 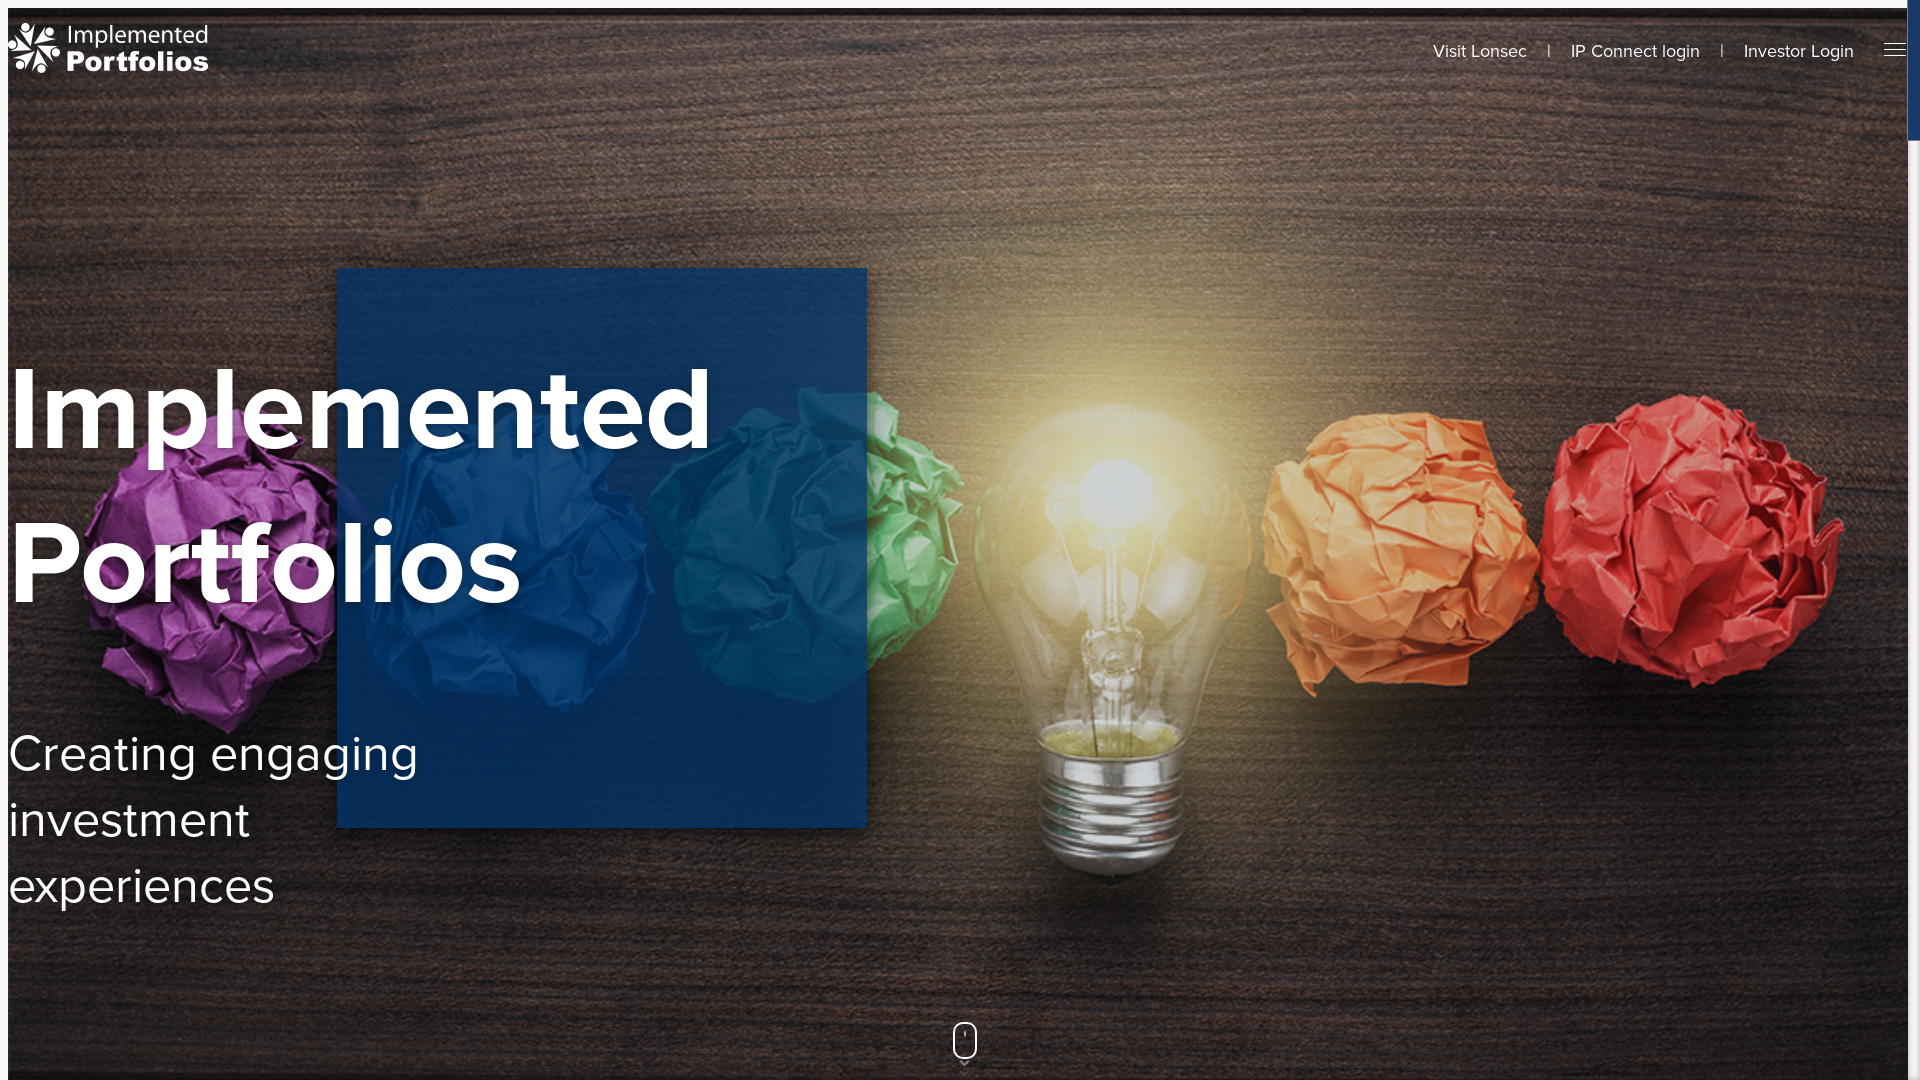 What do you see at coordinates (1480, 51) in the screenshot?
I see `Visit Lonsec` at bounding box center [1480, 51].